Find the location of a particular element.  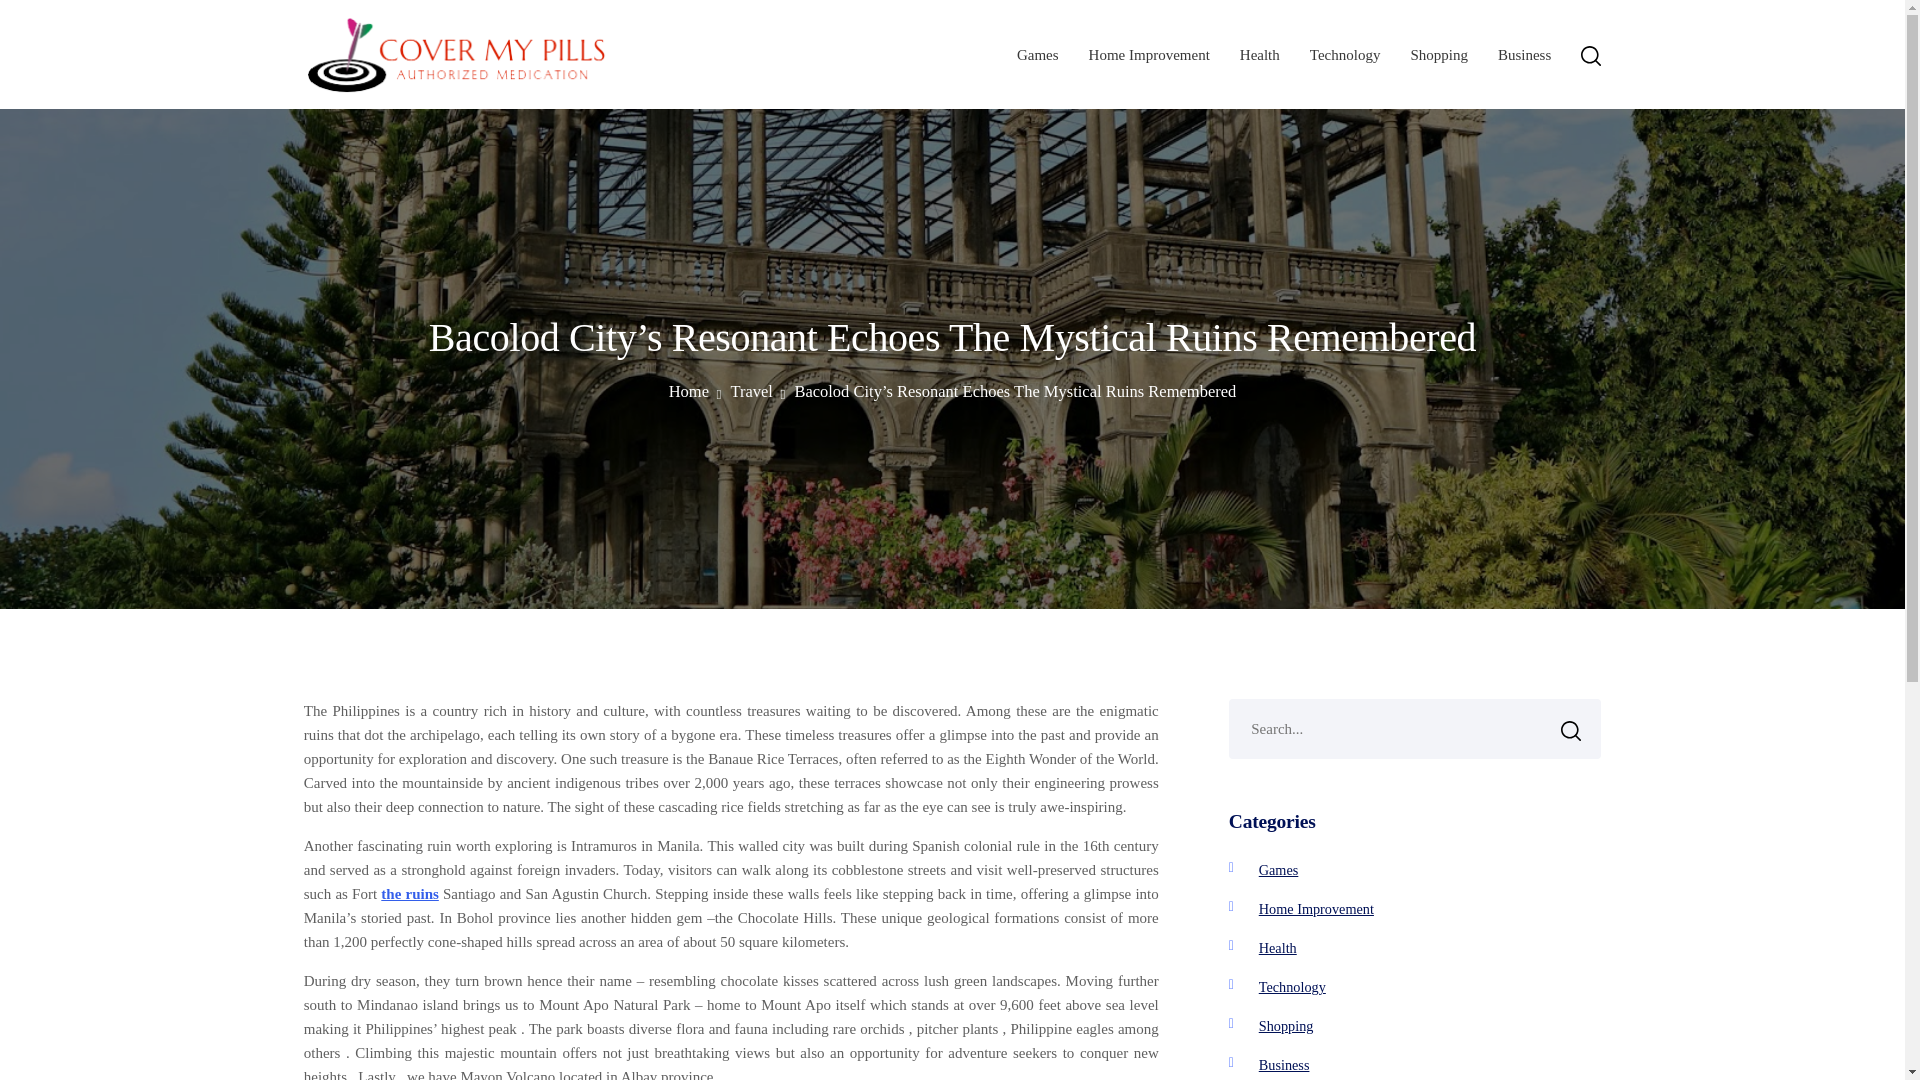

Health is located at coordinates (1260, 54).